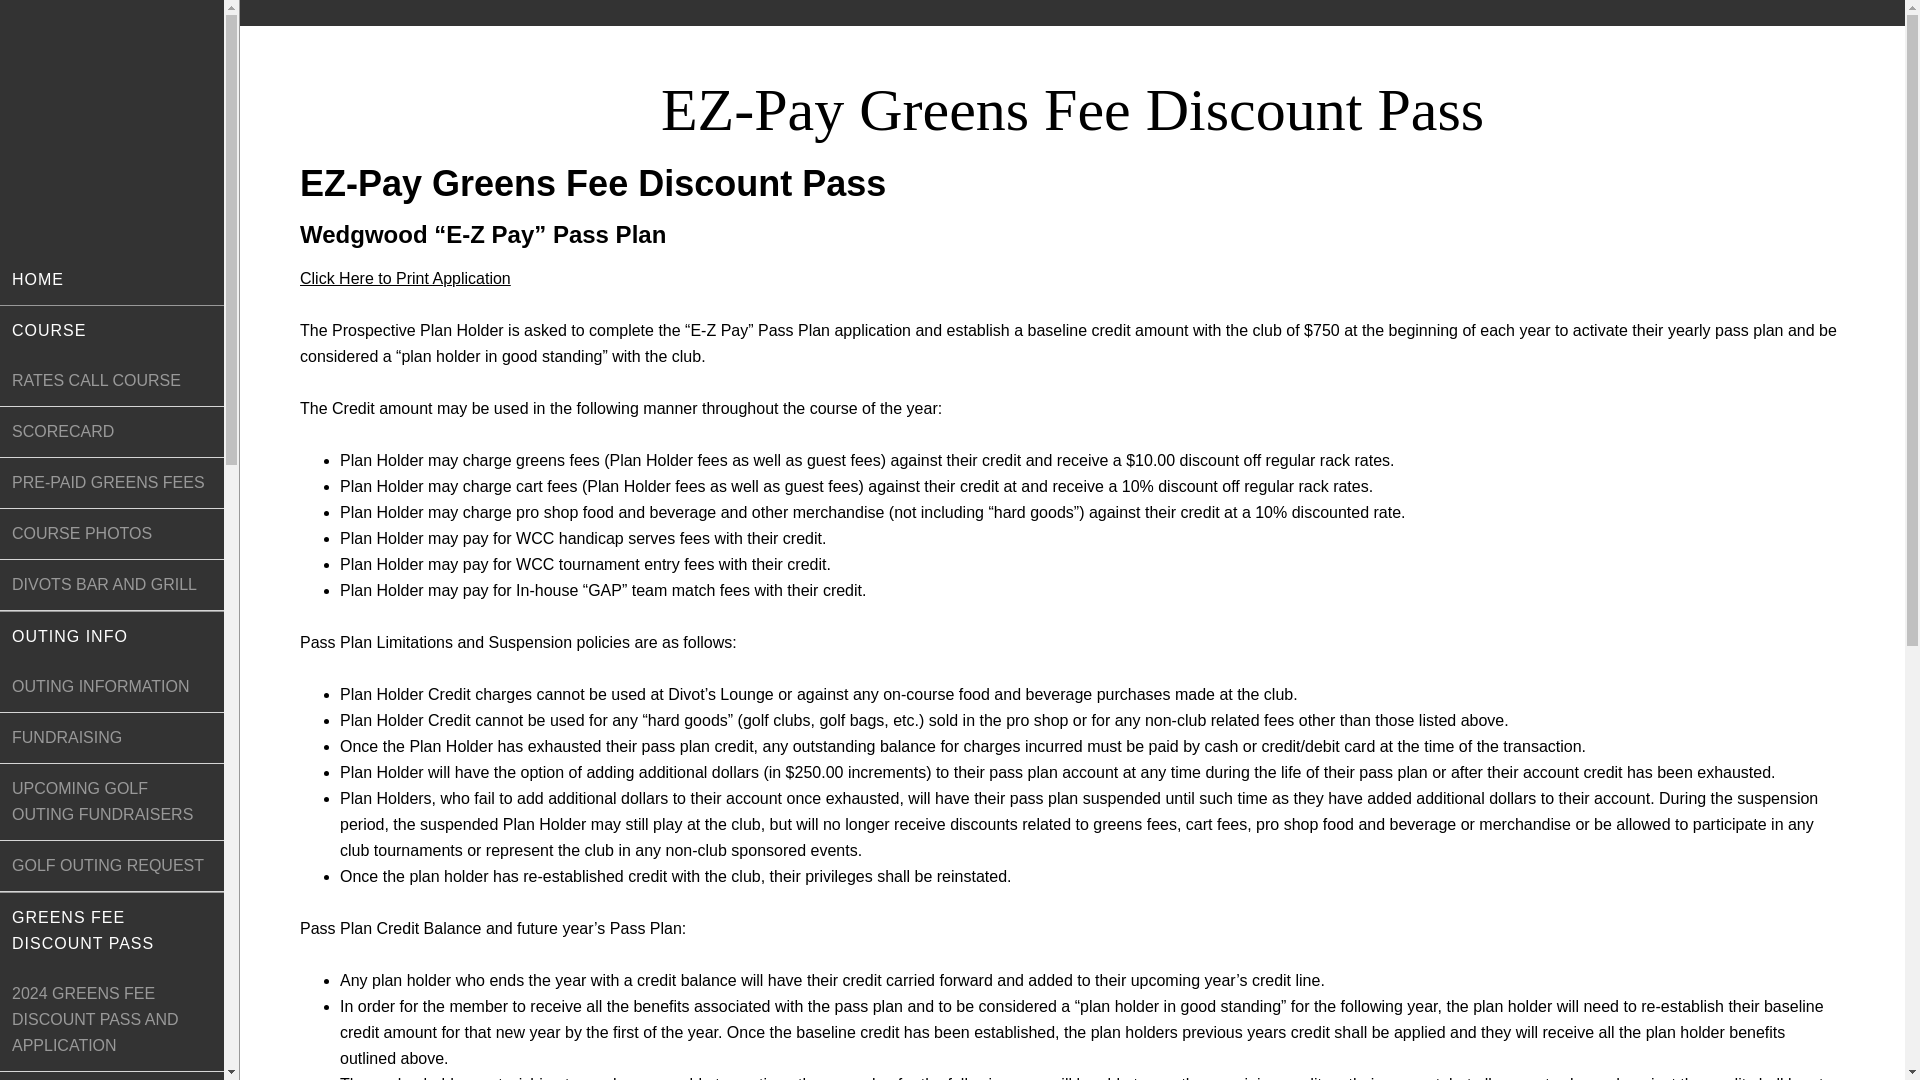 The height and width of the screenshot is (1080, 1920). Describe the element at coordinates (112, 738) in the screenshot. I see `FUNDRAISING` at that location.